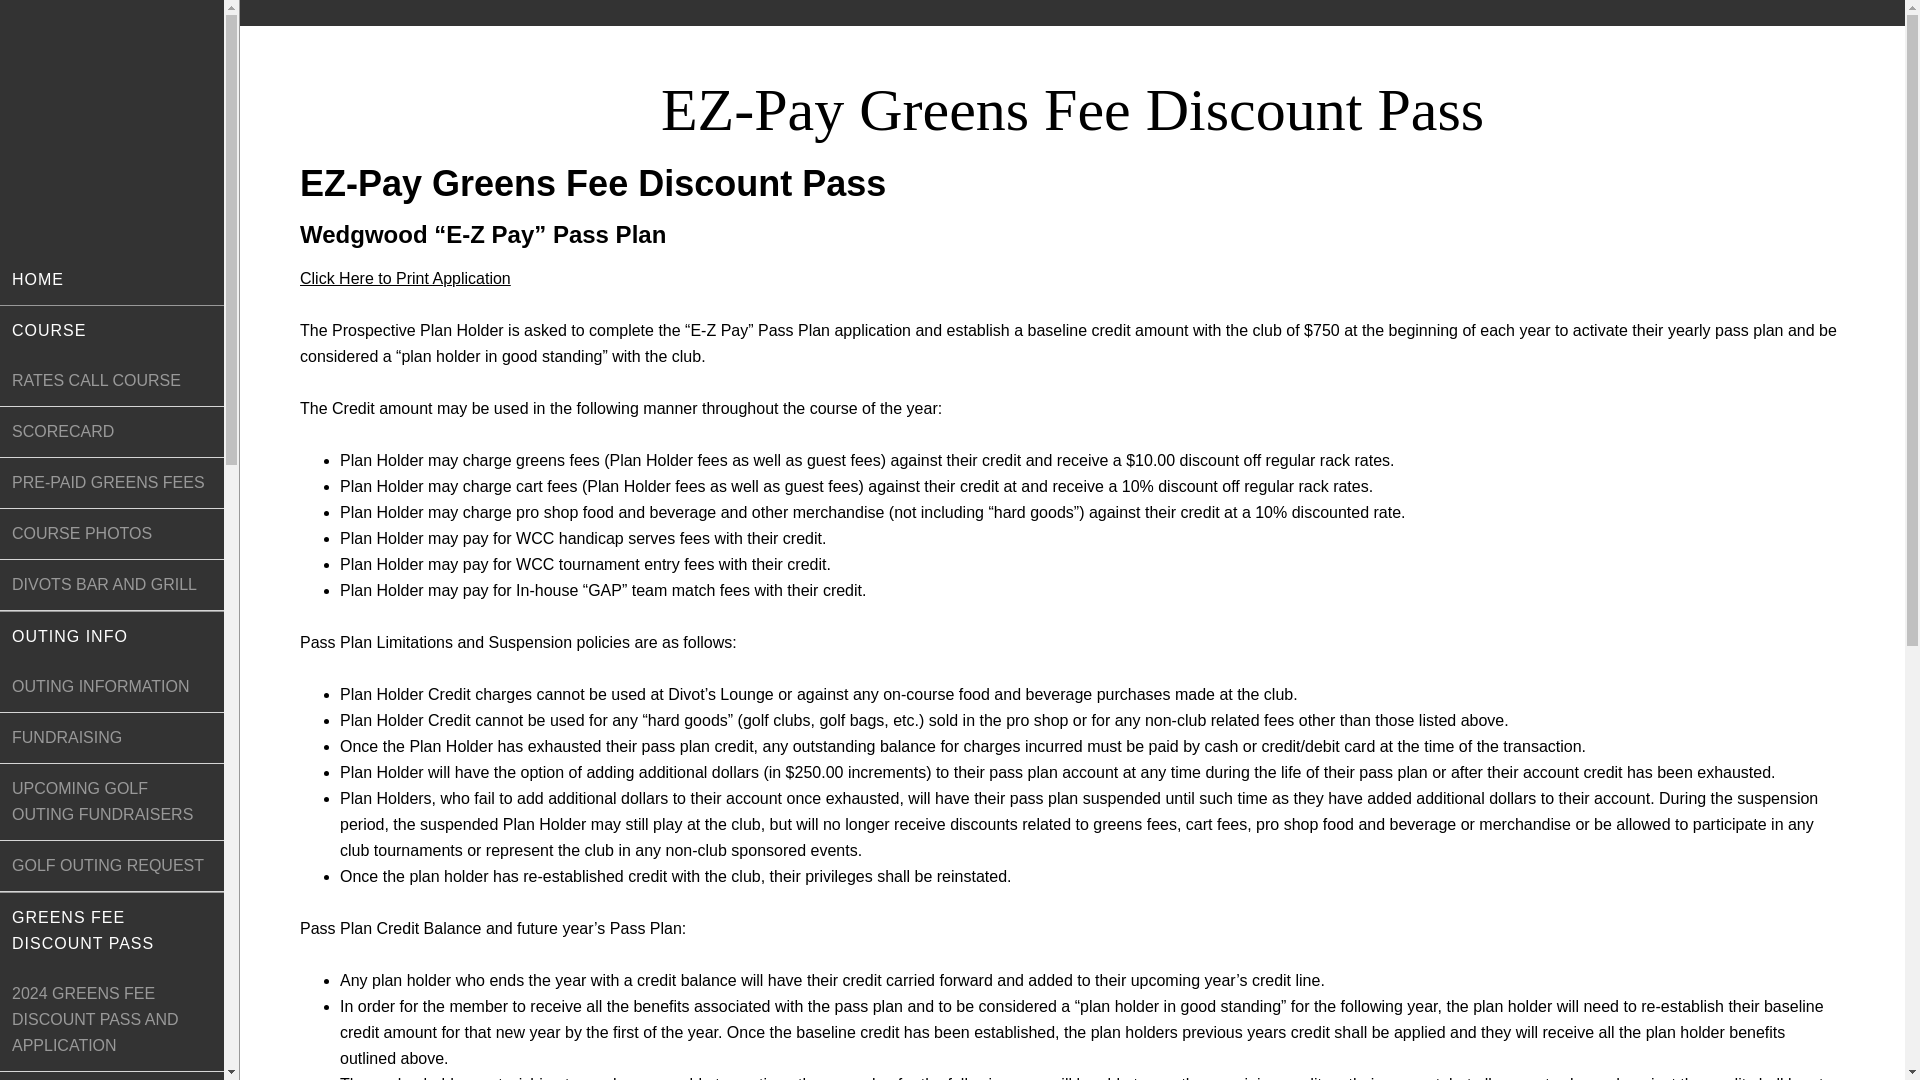 The height and width of the screenshot is (1080, 1920). Describe the element at coordinates (112, 738) in the screenshot. I see `FUNDRAISING` at that location.